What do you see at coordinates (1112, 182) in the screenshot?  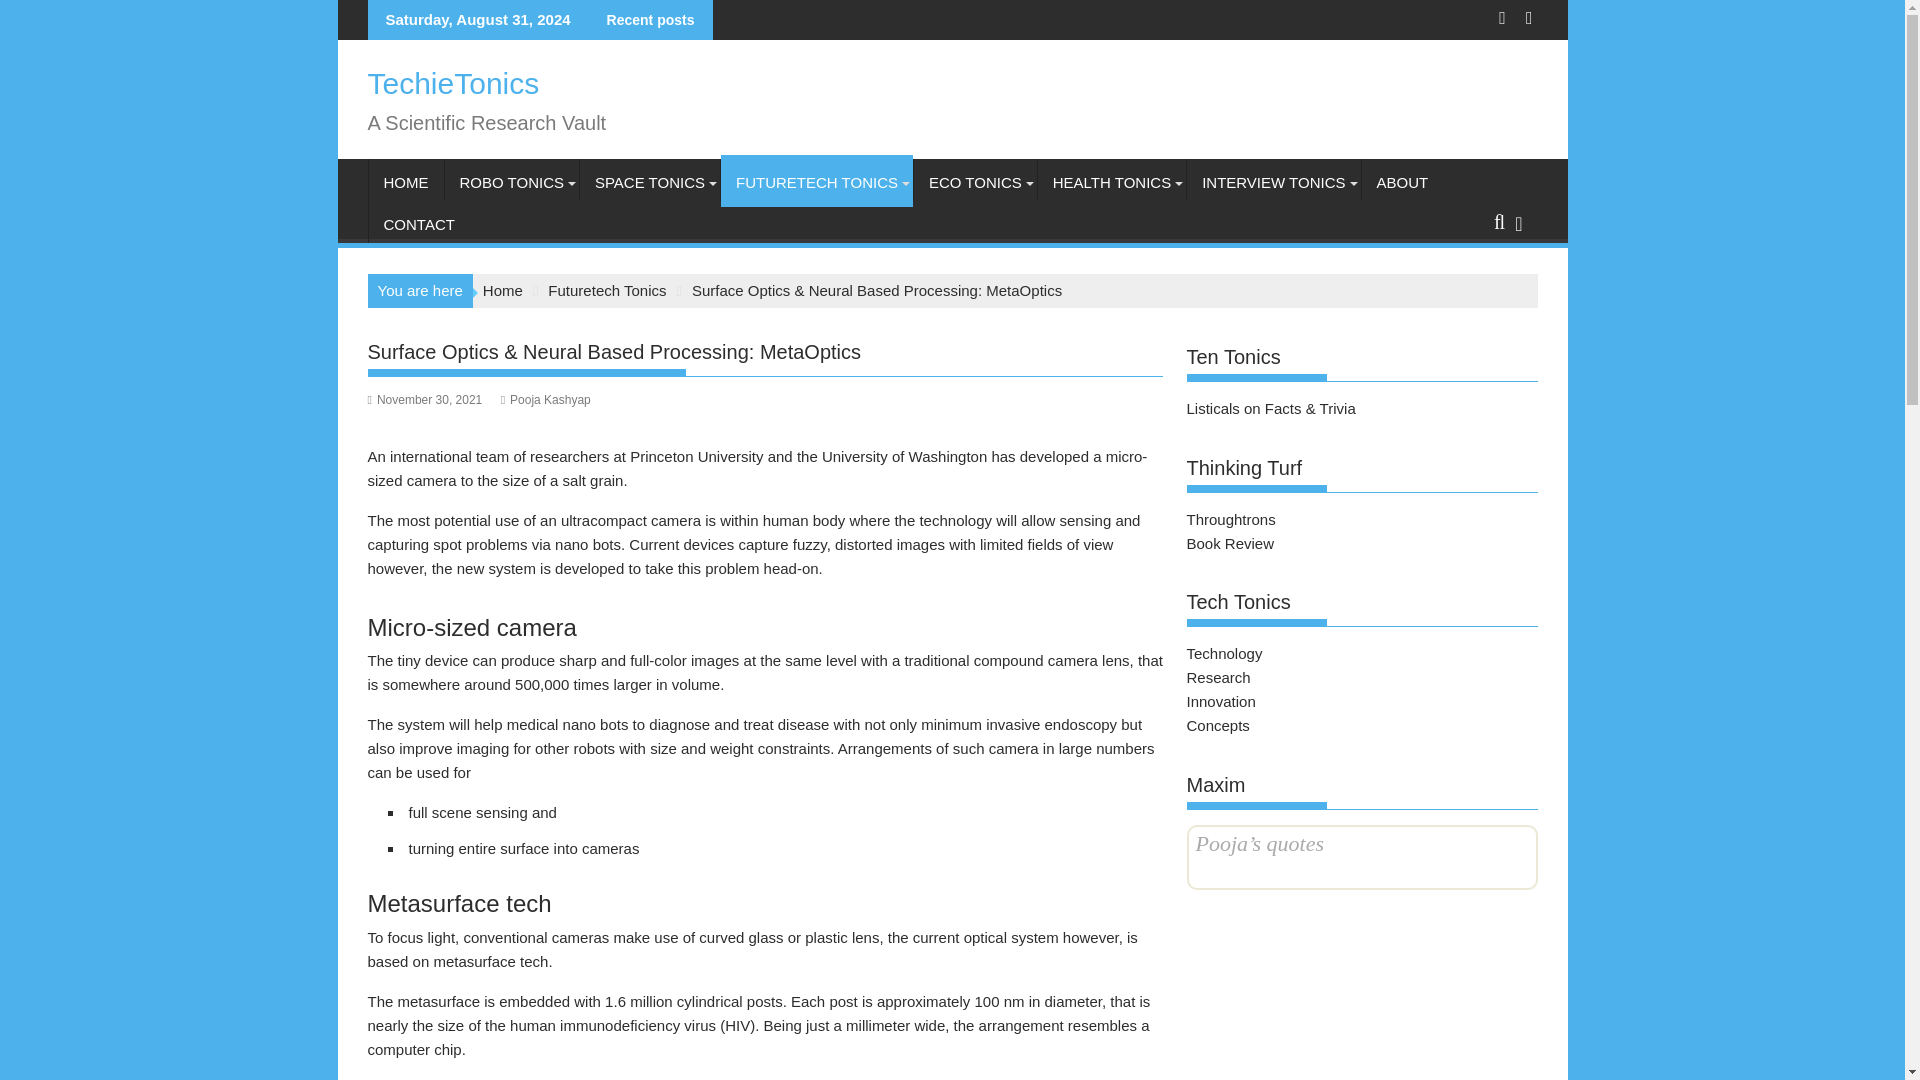 I see `HEALTH TONICS` at bounding box center [1112, 182].